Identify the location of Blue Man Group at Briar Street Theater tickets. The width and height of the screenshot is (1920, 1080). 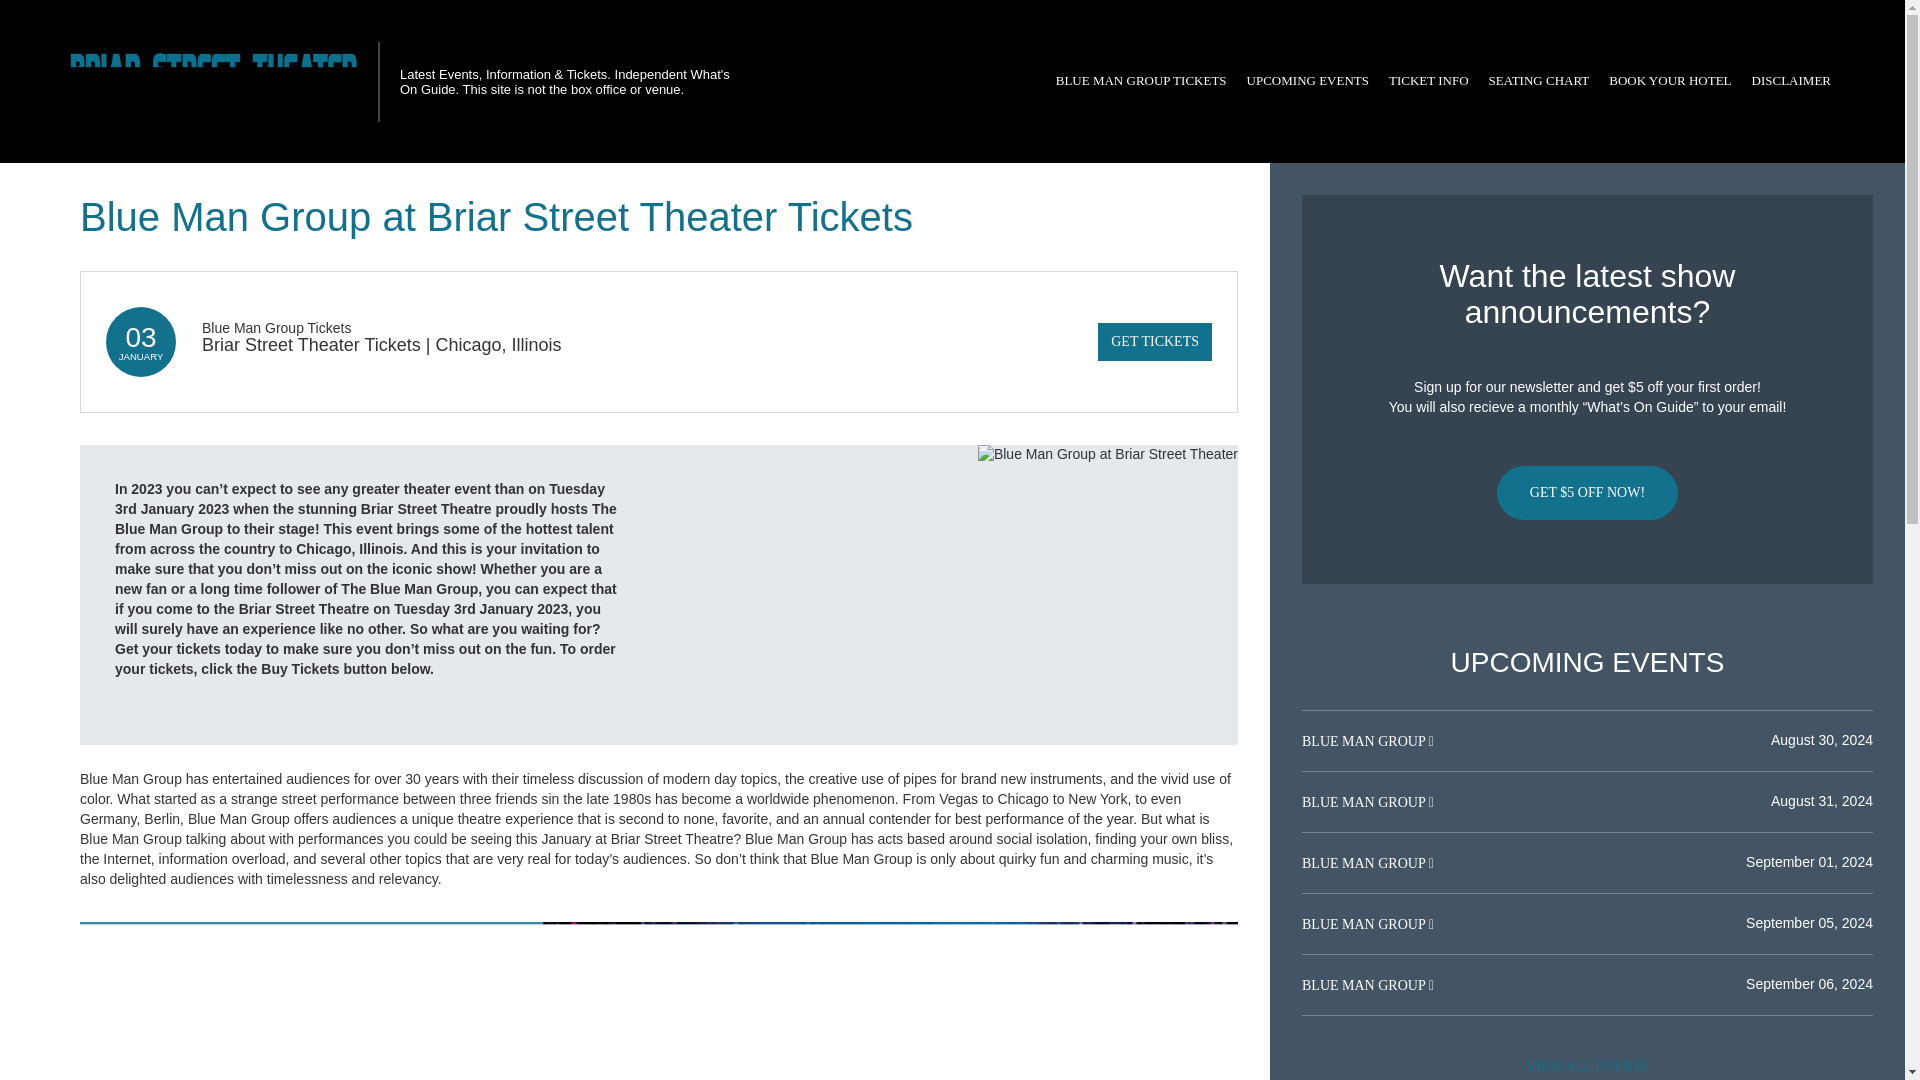
(659, 1001).